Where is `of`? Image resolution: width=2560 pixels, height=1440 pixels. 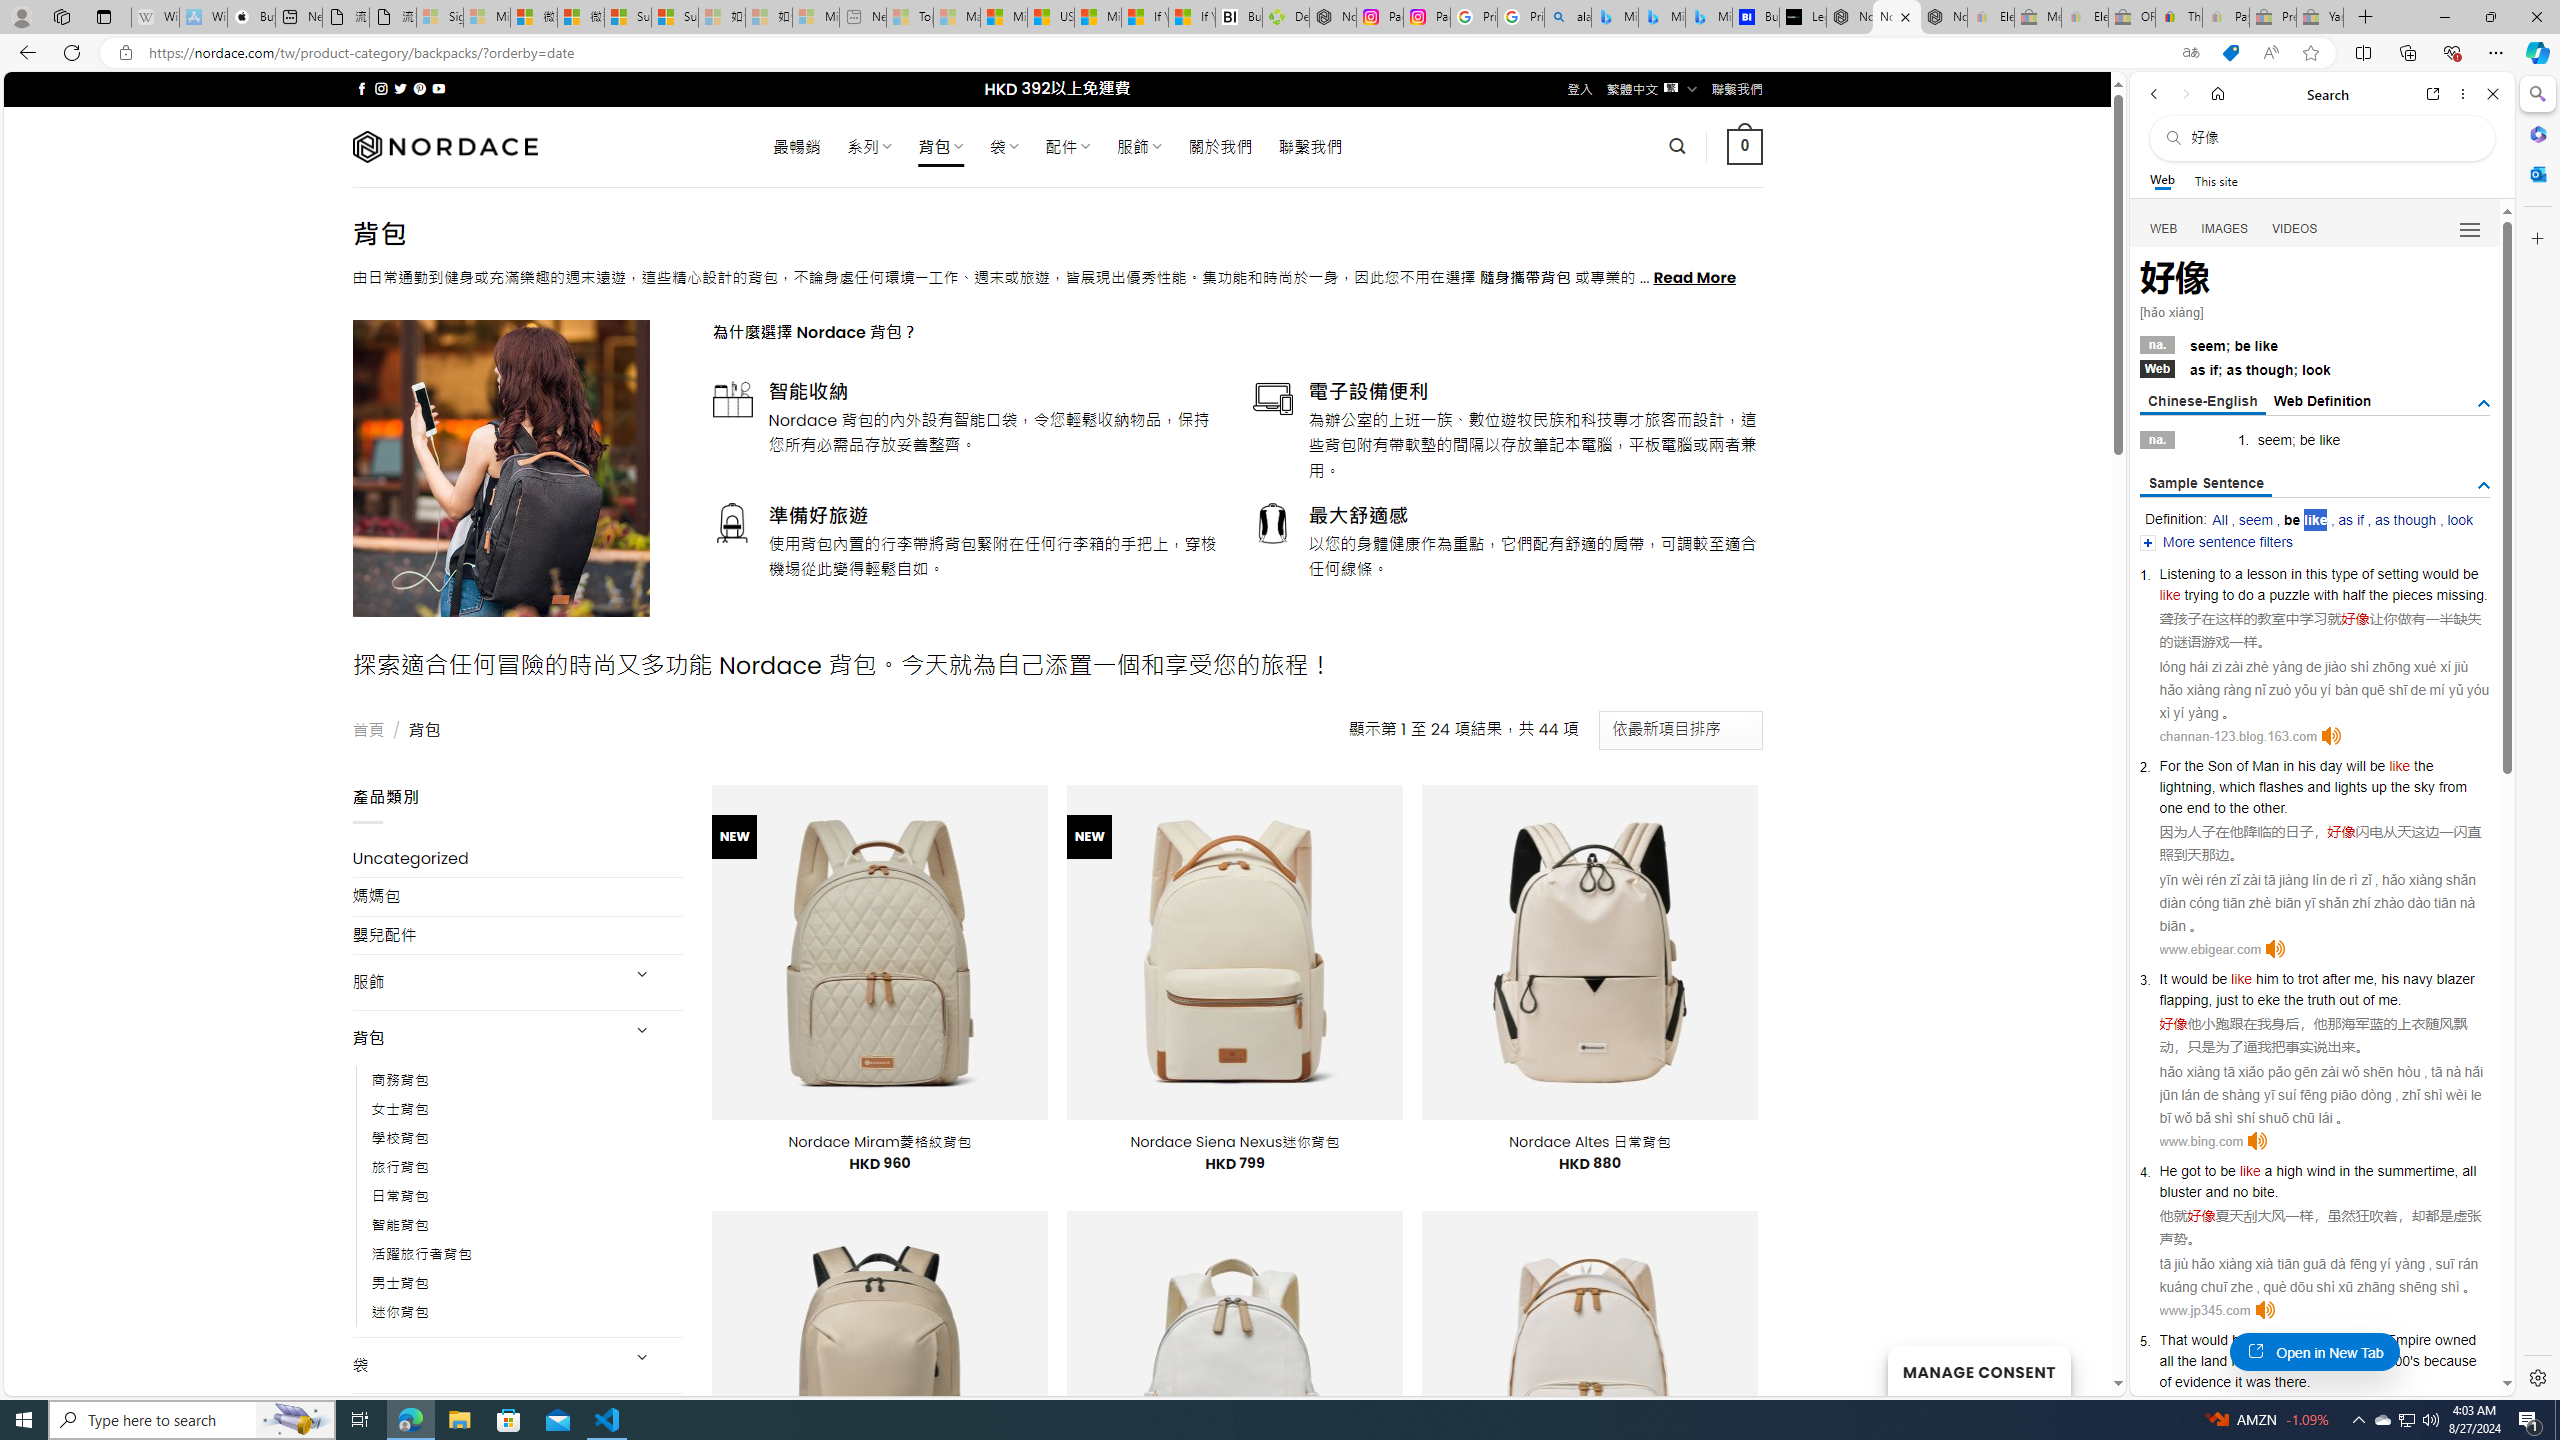 of is located at coordinates (2368, 1000).